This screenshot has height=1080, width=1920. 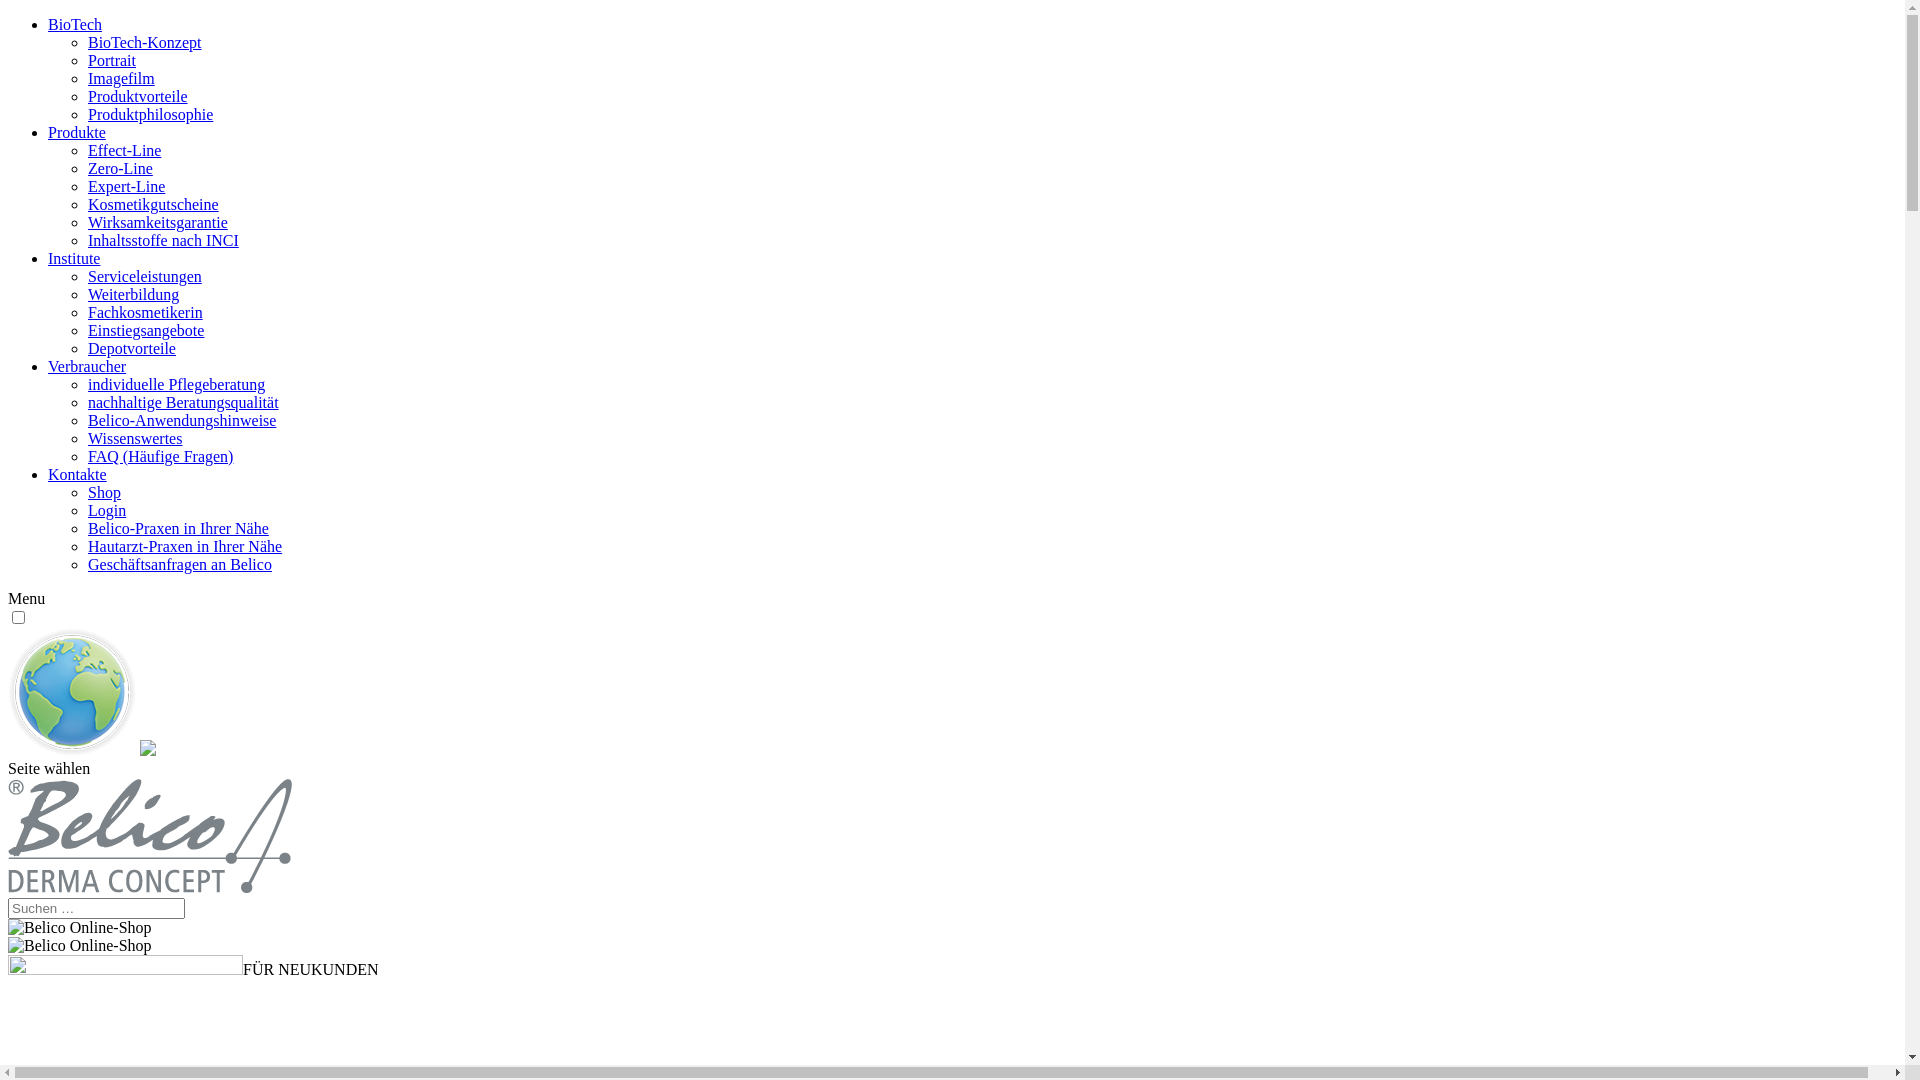 I want to click on Weiterbildung, so click(x=134, y=294).